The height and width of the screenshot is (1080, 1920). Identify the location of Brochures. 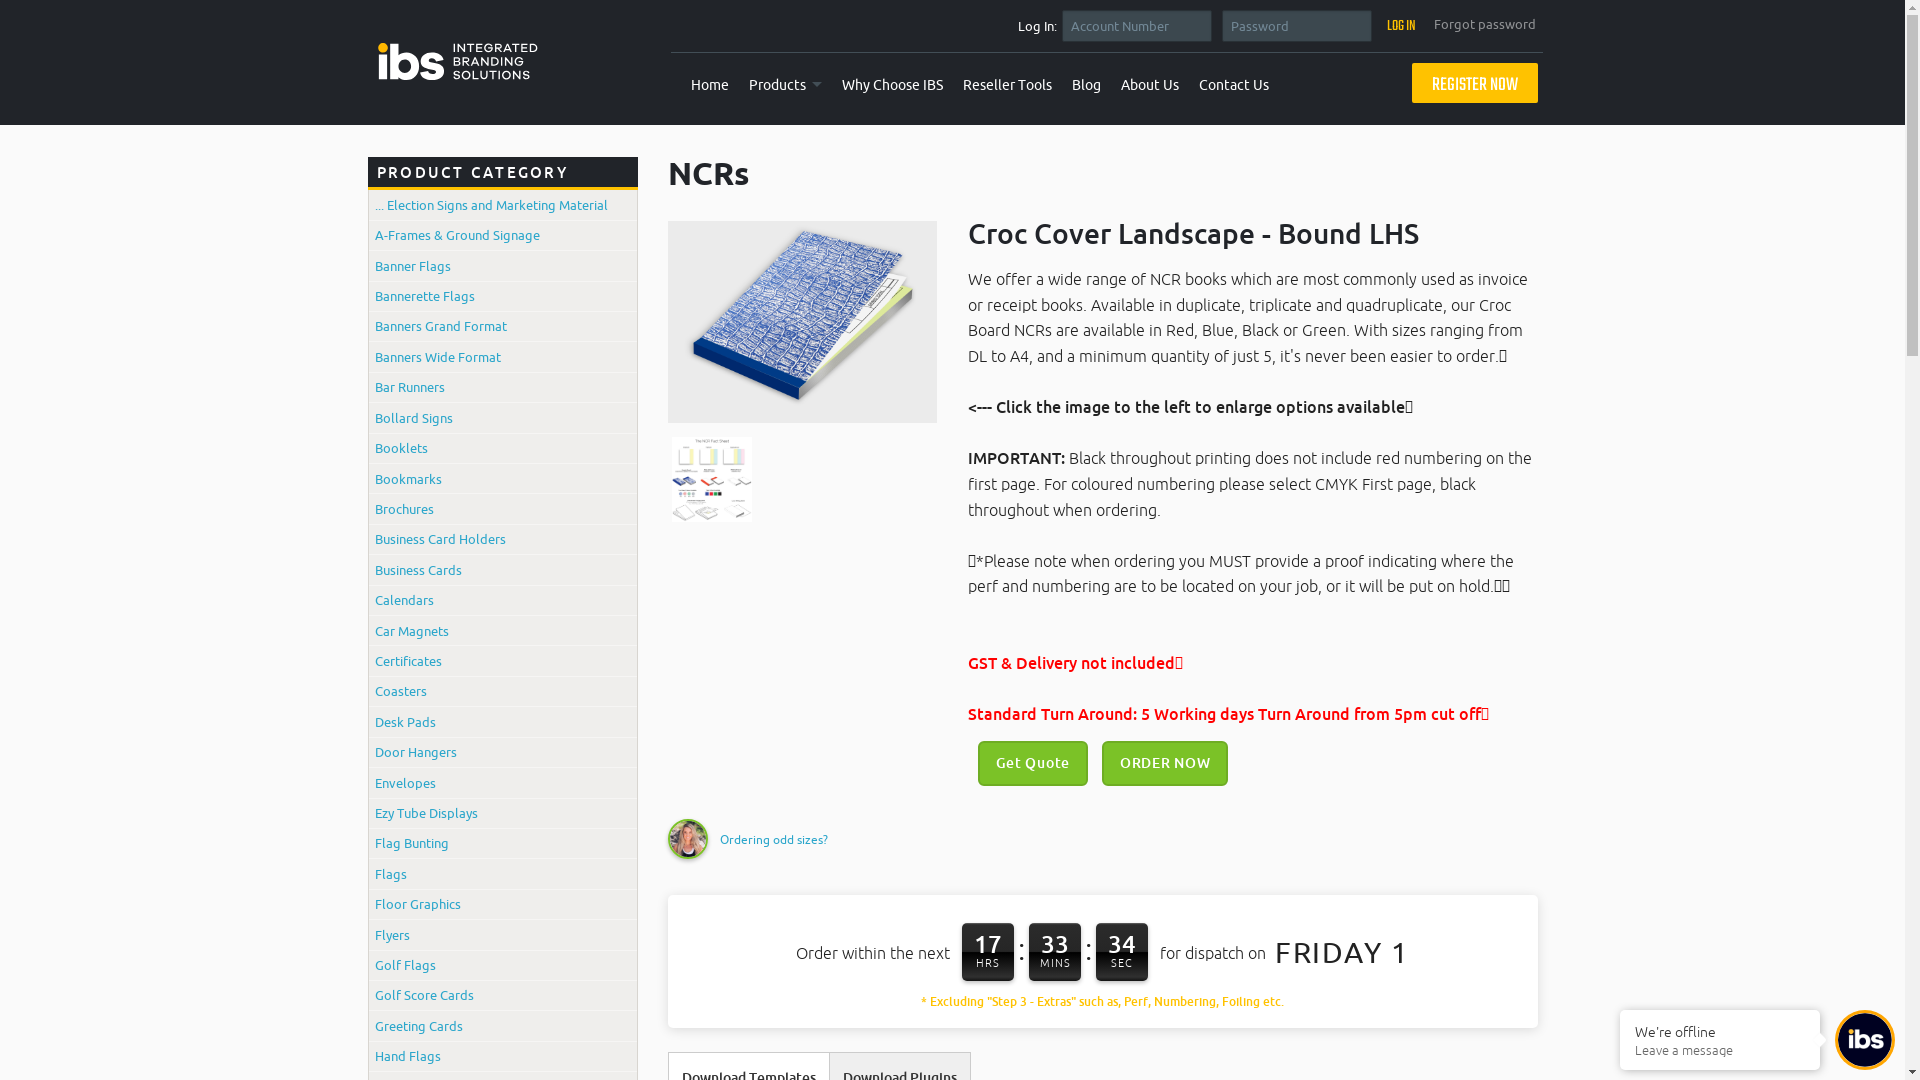
(502, 508).